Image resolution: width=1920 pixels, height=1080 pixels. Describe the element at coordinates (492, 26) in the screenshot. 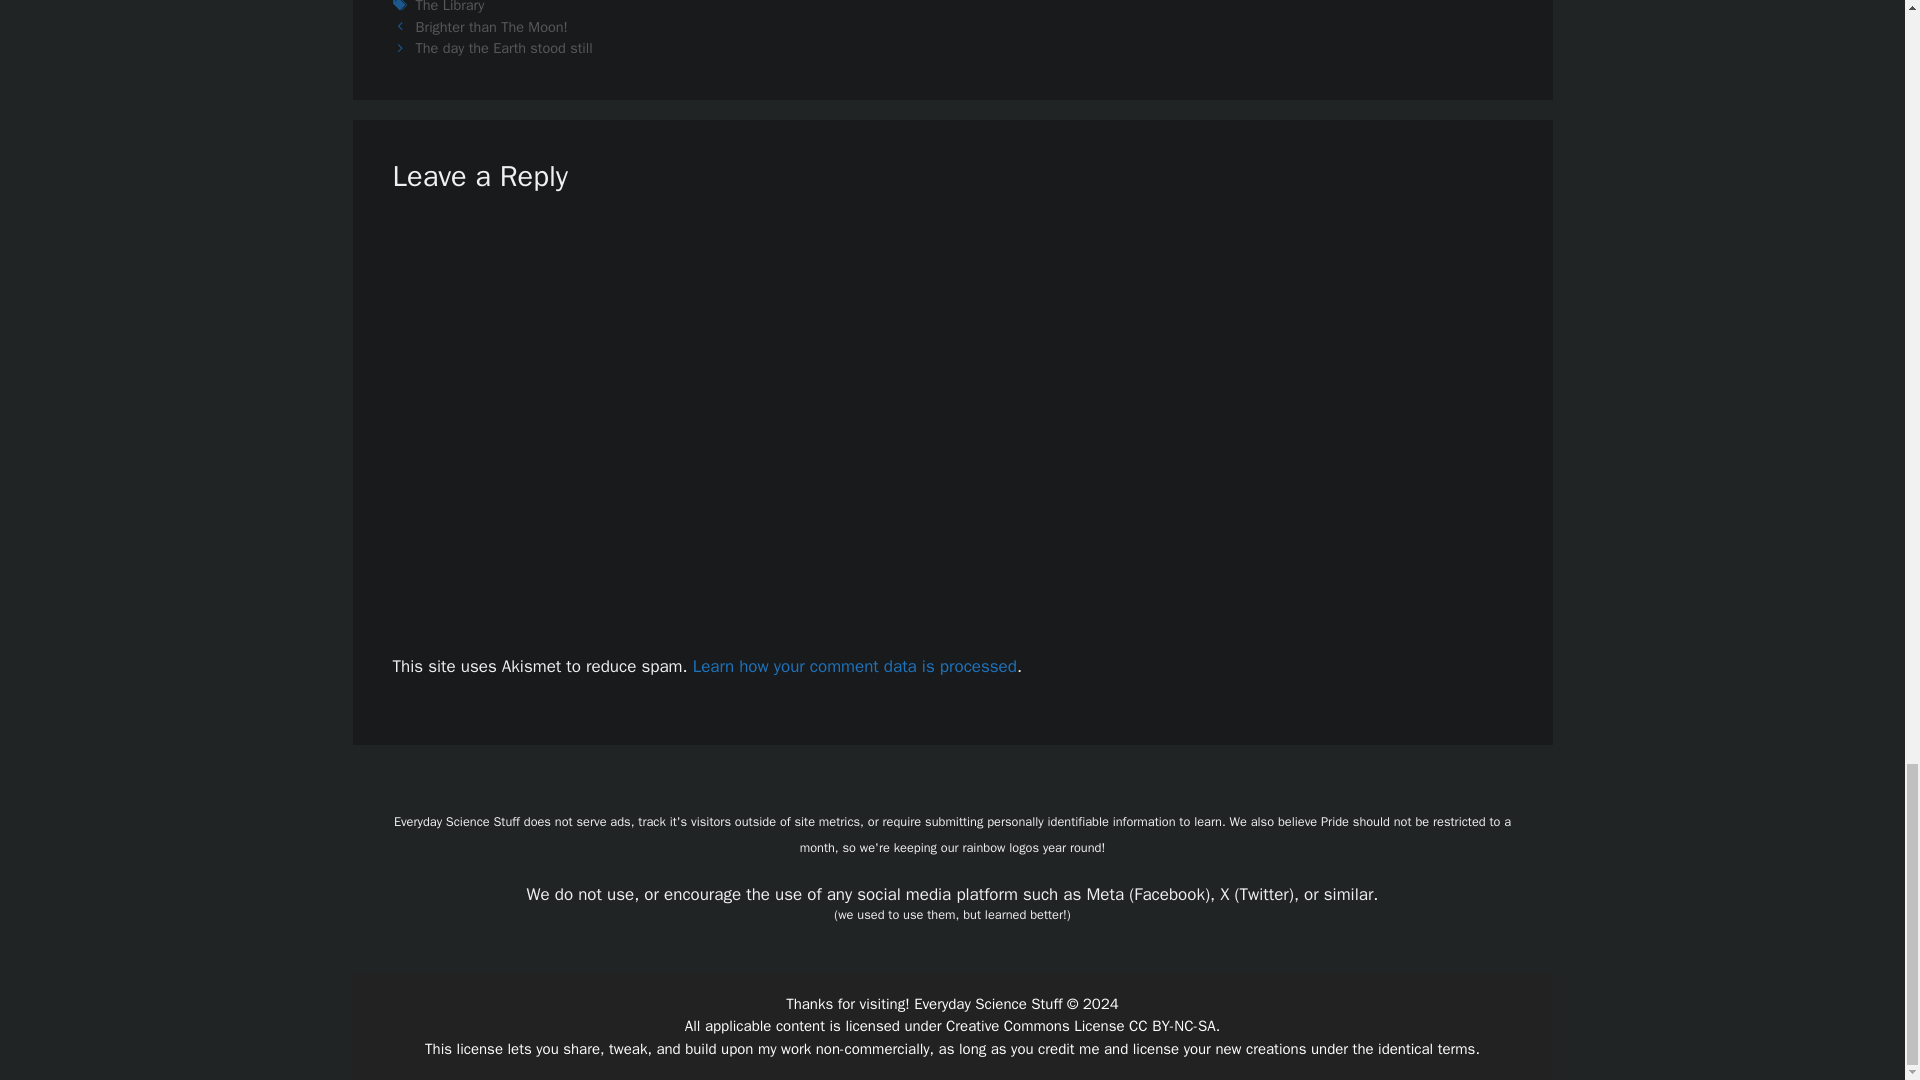

I see `Brighter than The Moon!` at that location.